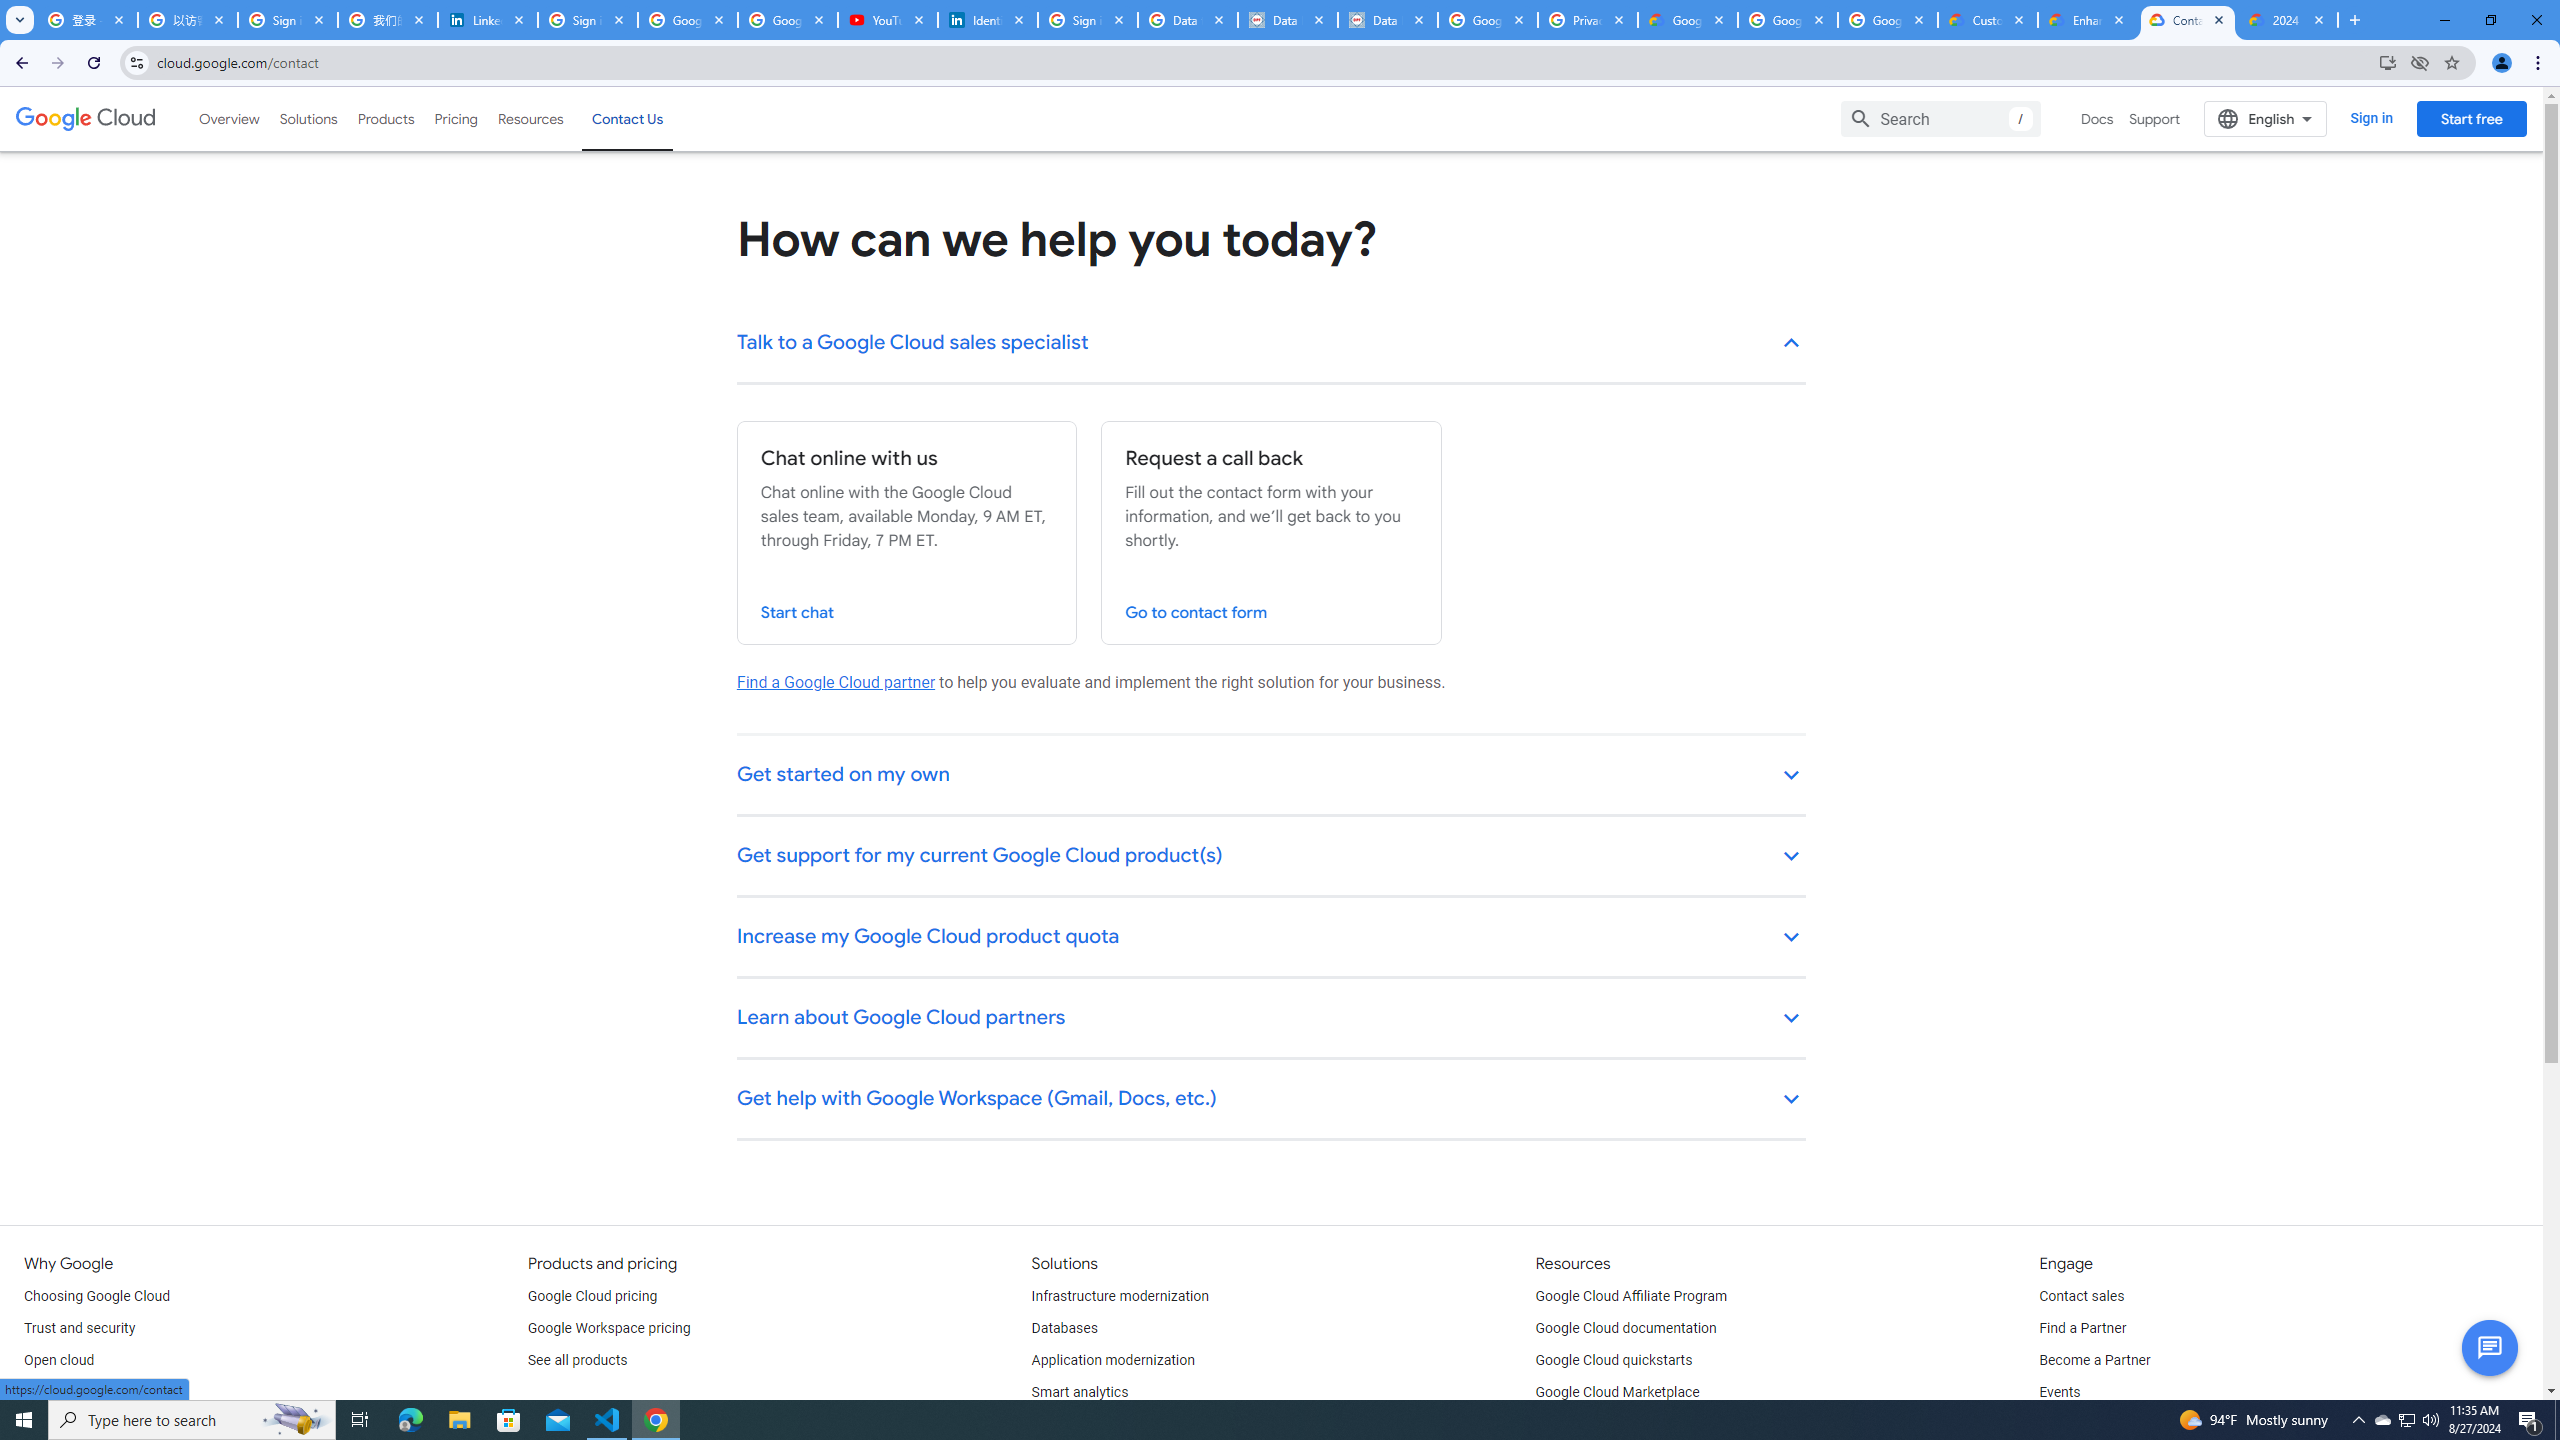  What do you see at coordinates (97, 1297) in the screenshot?
I see `Choosing Google Cloud` at bounding box center [97, 1297].